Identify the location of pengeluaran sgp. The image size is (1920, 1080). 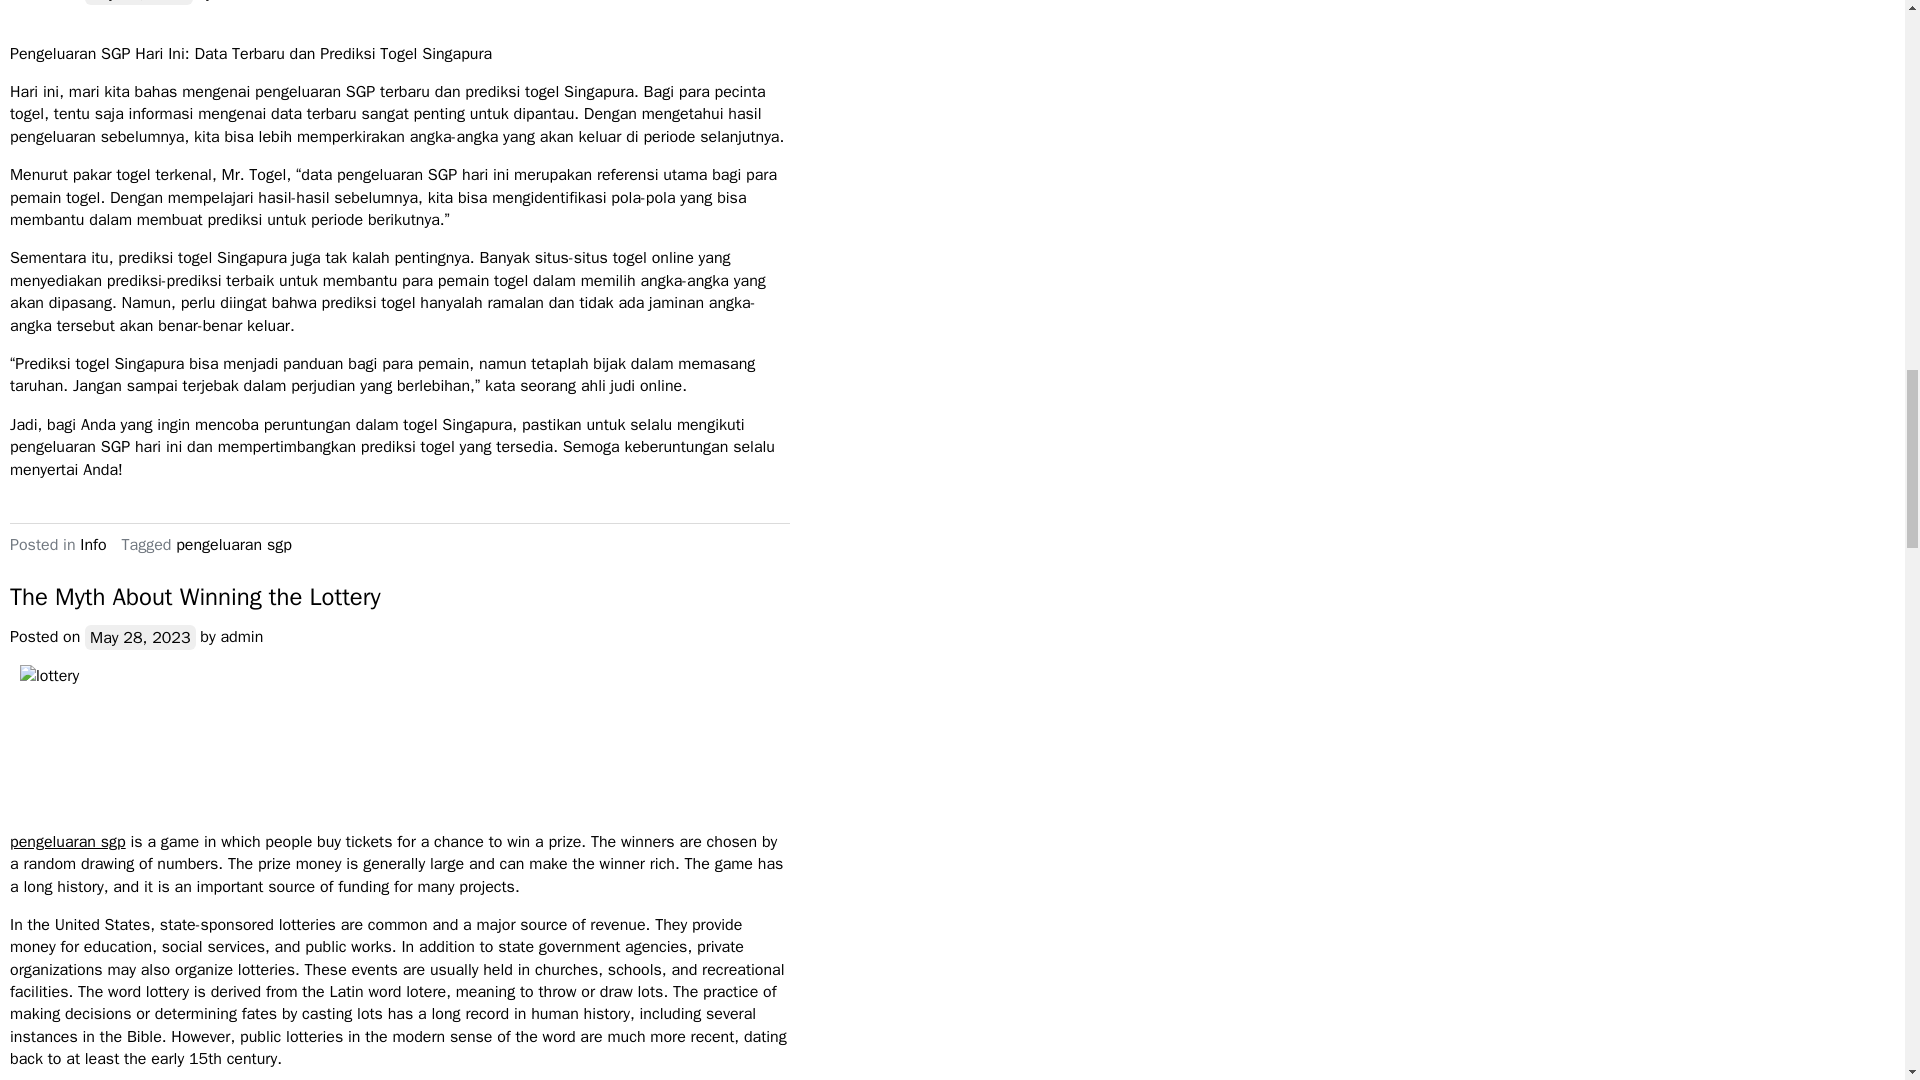
(68, 842).